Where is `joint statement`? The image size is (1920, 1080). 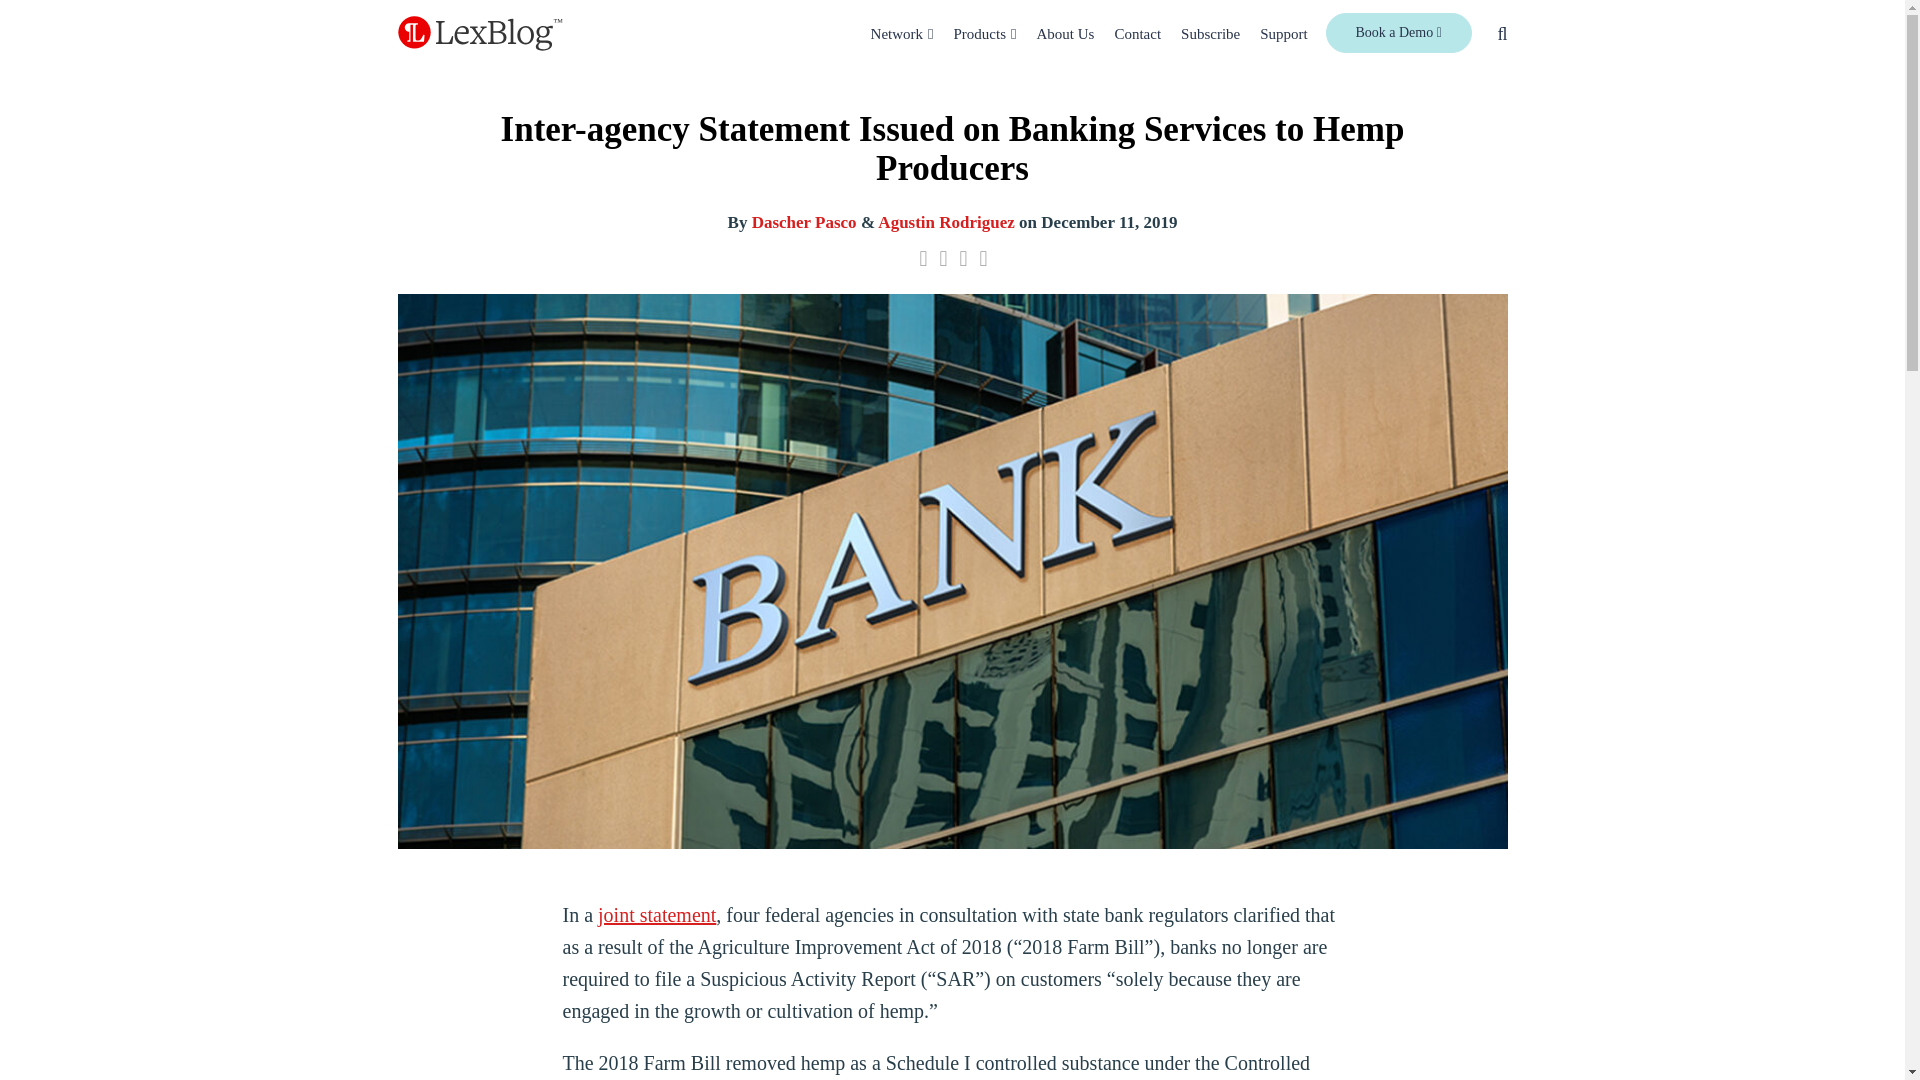 joint statement is located at coordinates (656, 914).